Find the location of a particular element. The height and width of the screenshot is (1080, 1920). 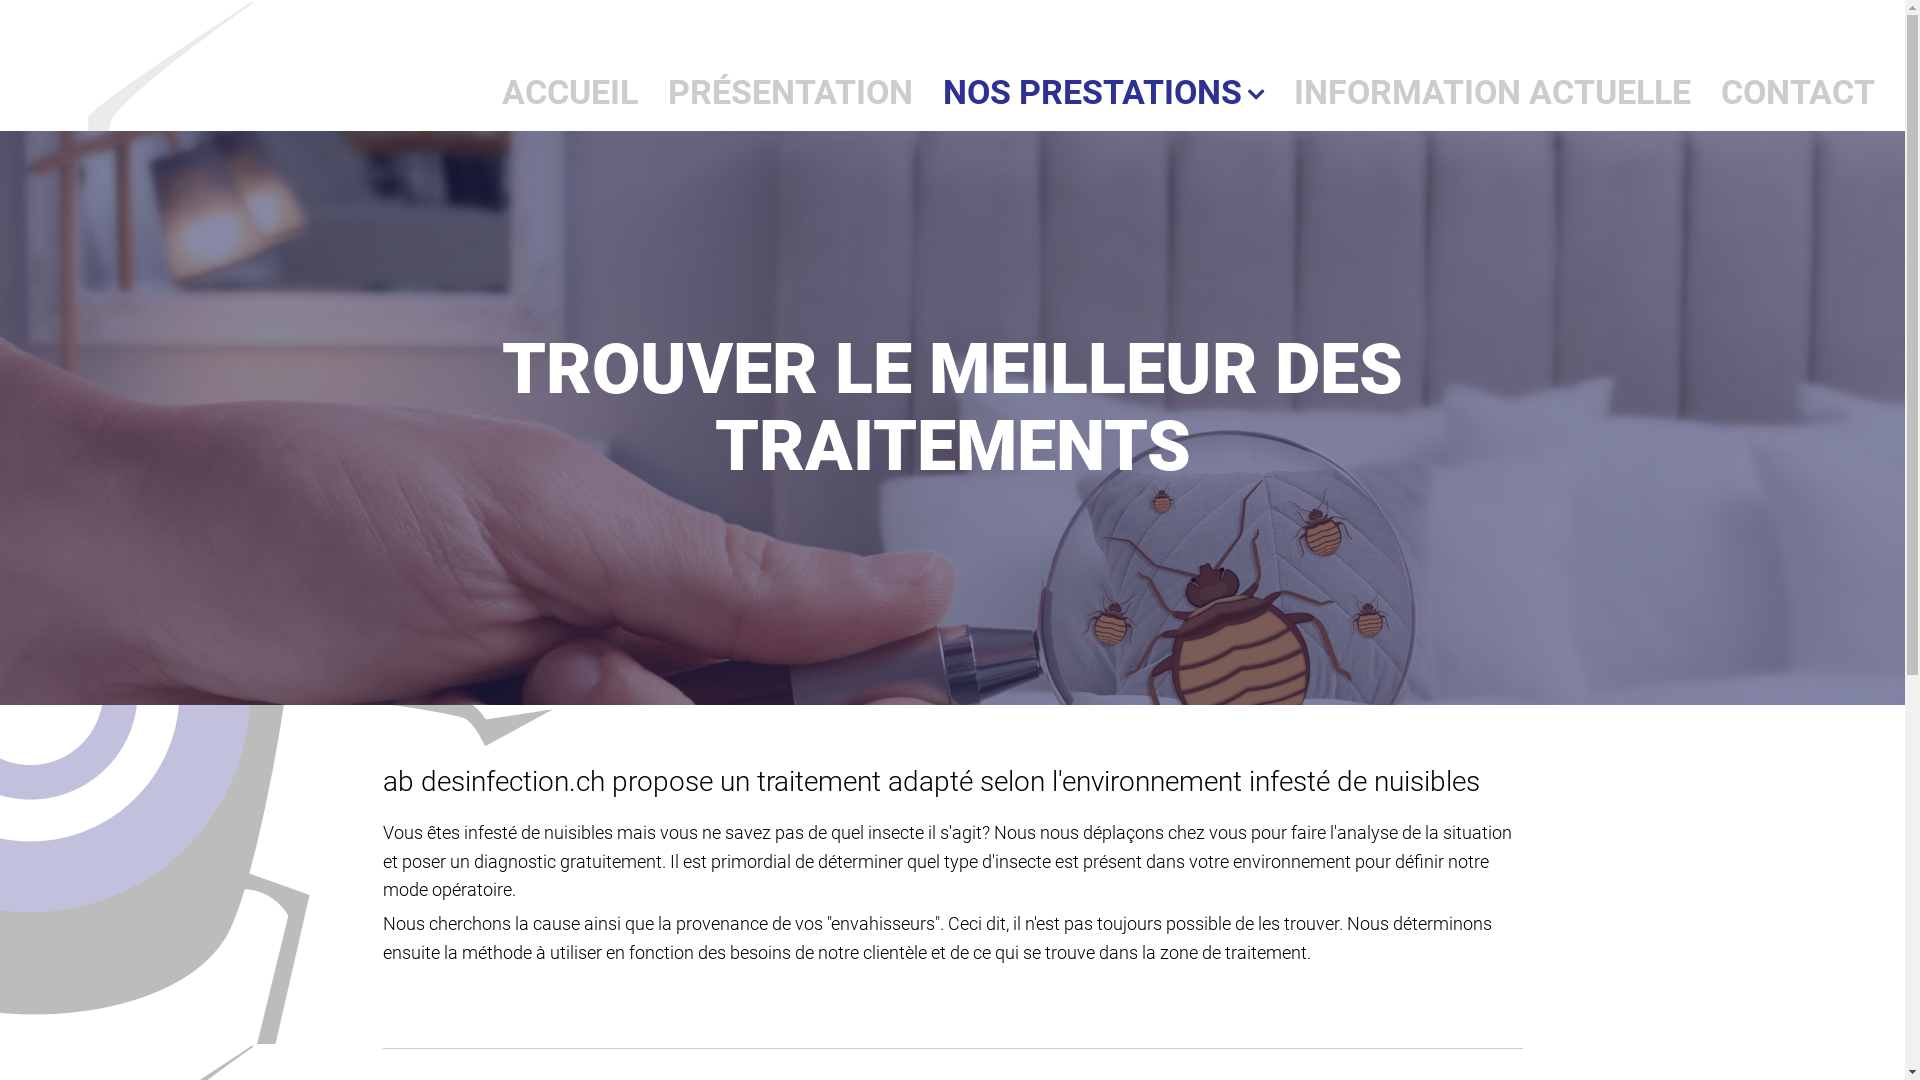

ACCUEIL is located at coordinates (570, 94).